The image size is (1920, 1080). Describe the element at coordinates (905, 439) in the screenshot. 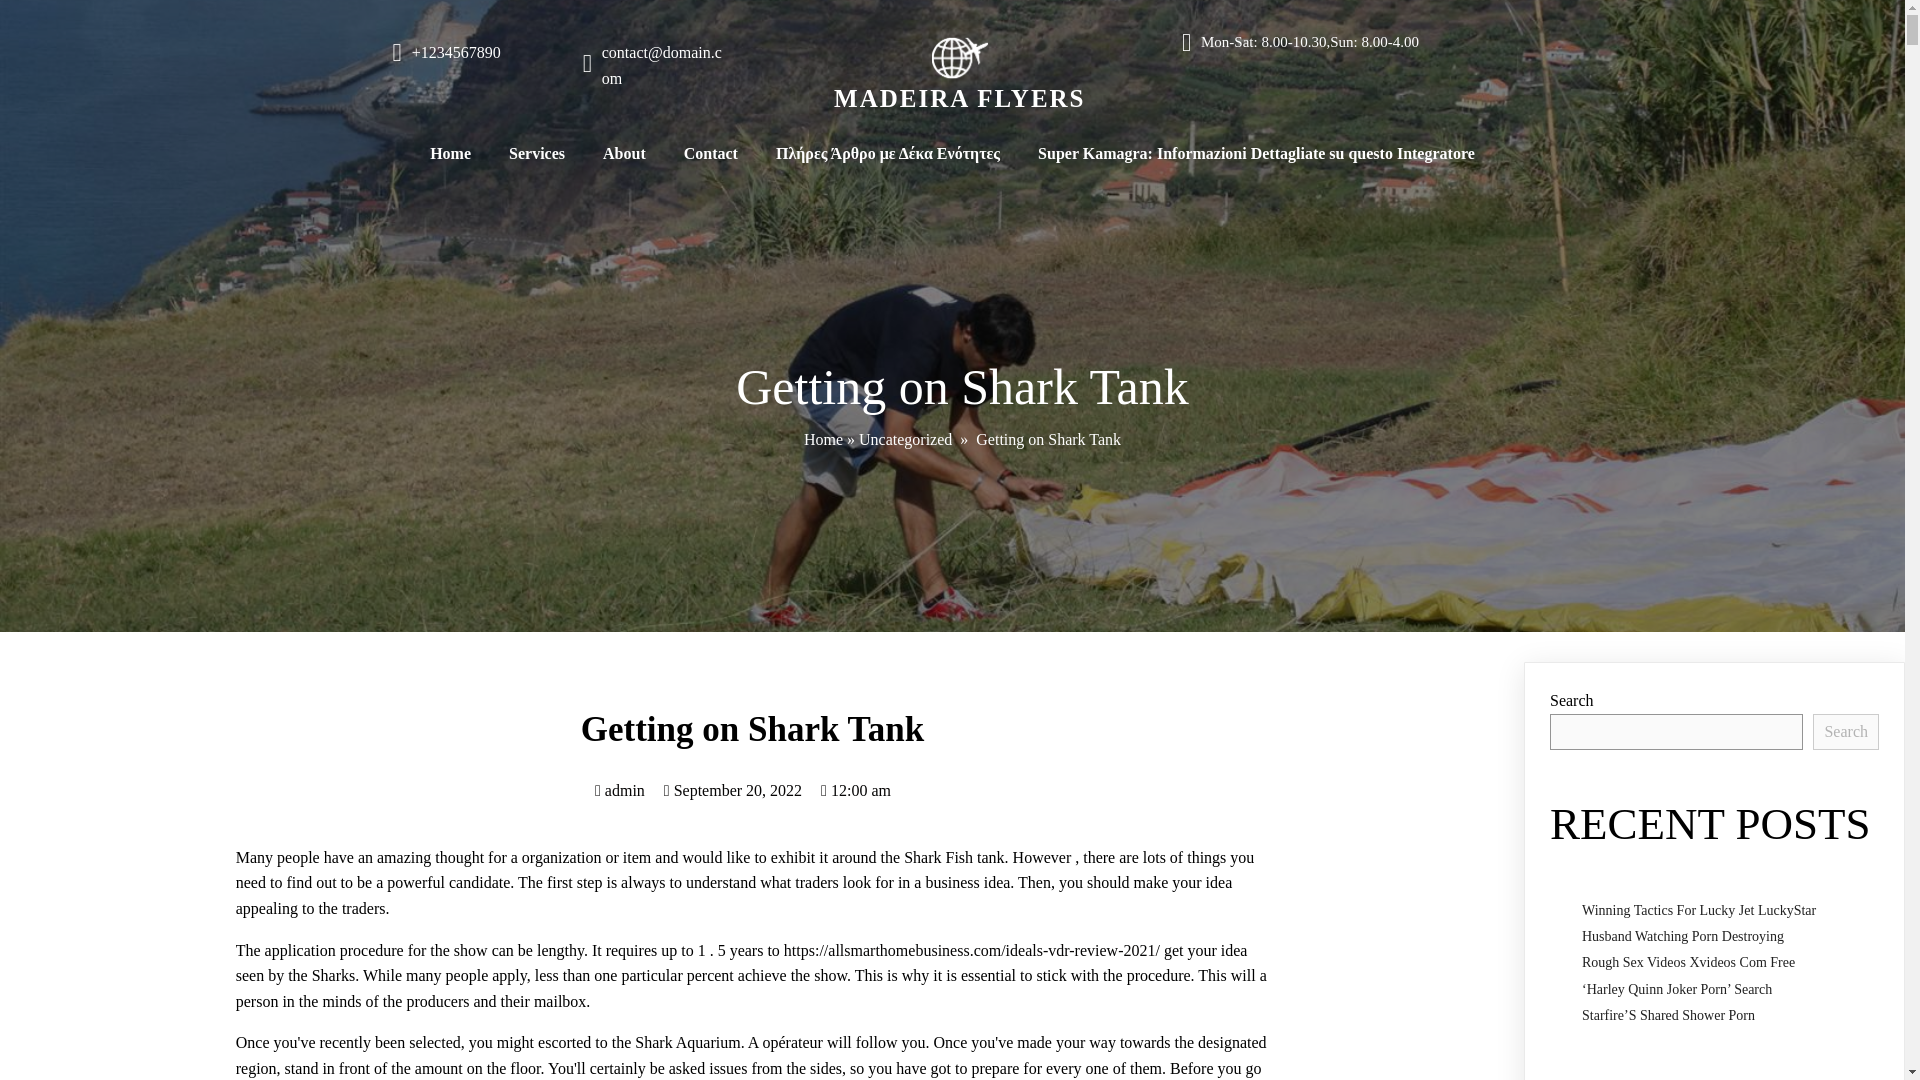

I see `Uncategorized` at that location.